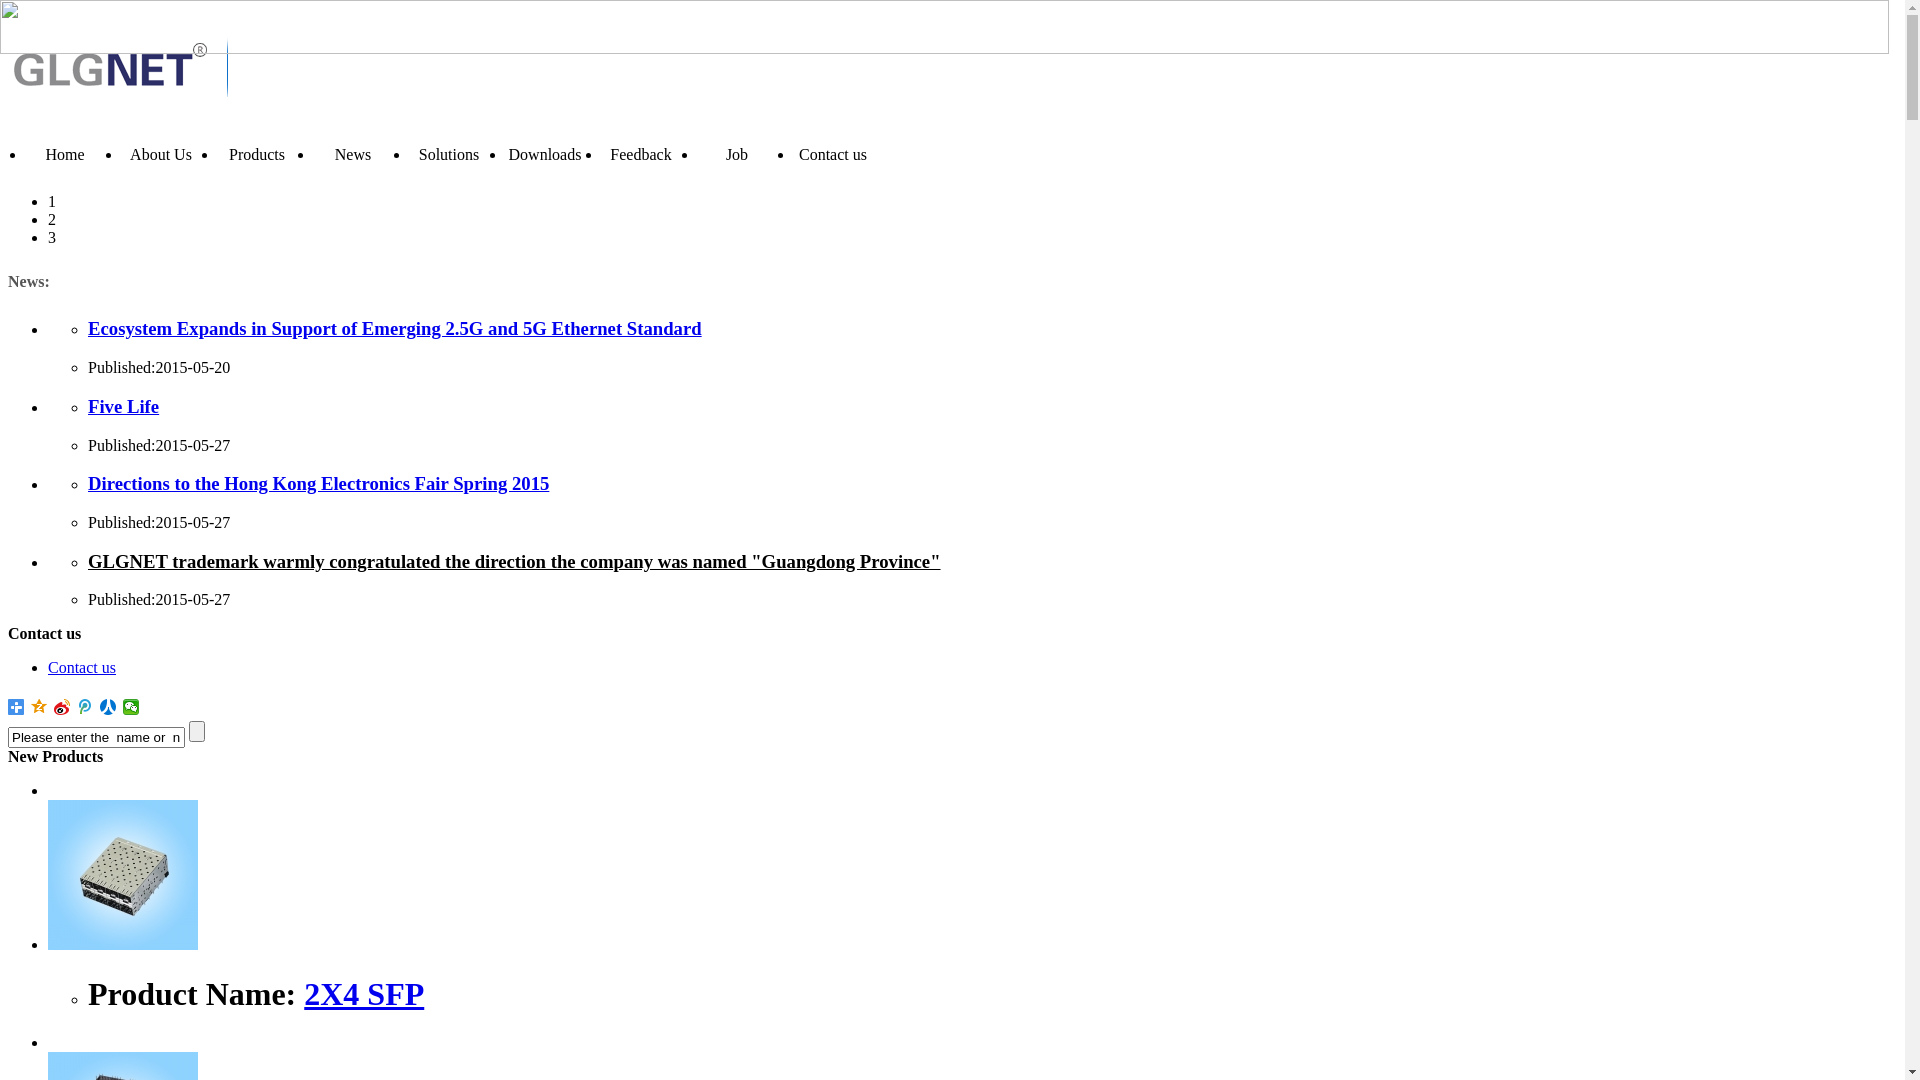  Describe the element at coordinates (833, 155) in the screenshot. I see `Contact us` at that location.